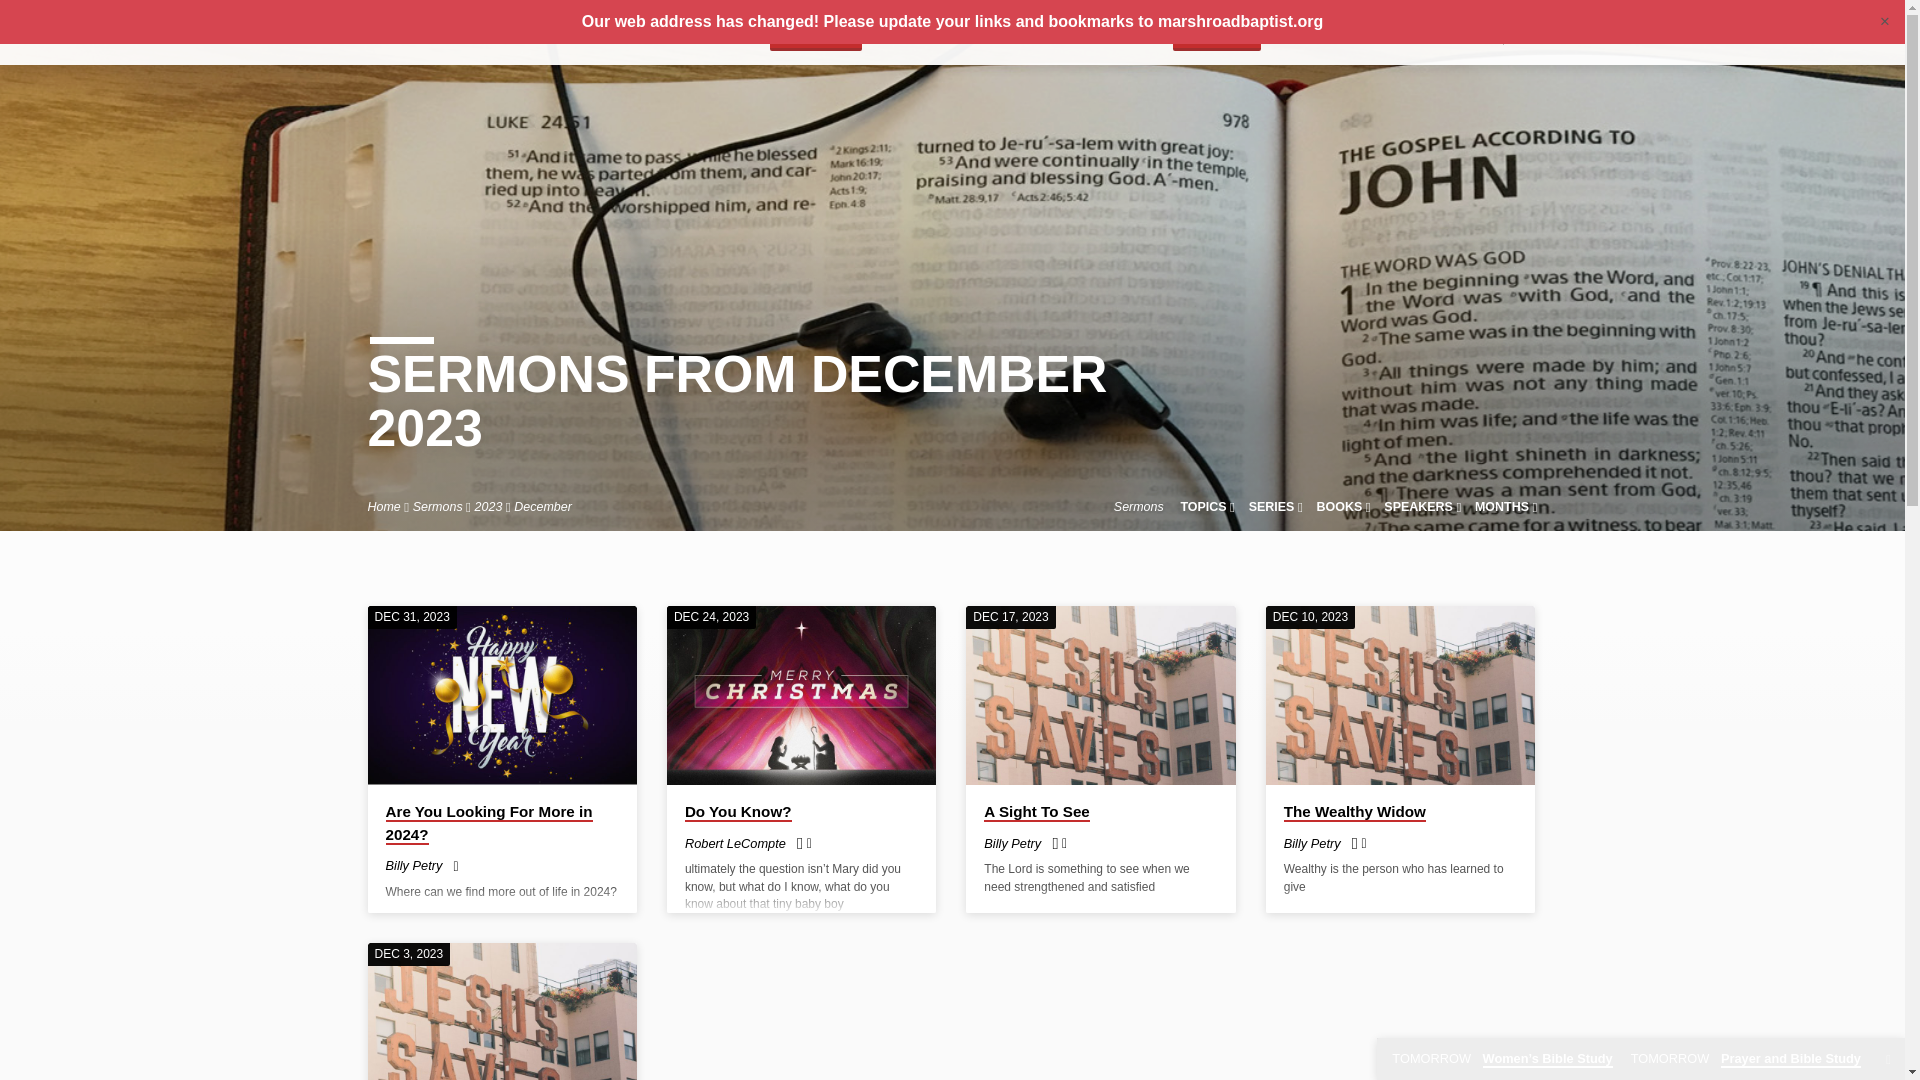 This screenshot has height=1080, width=1920. I want to click on SERMONS, so click(912, 47).